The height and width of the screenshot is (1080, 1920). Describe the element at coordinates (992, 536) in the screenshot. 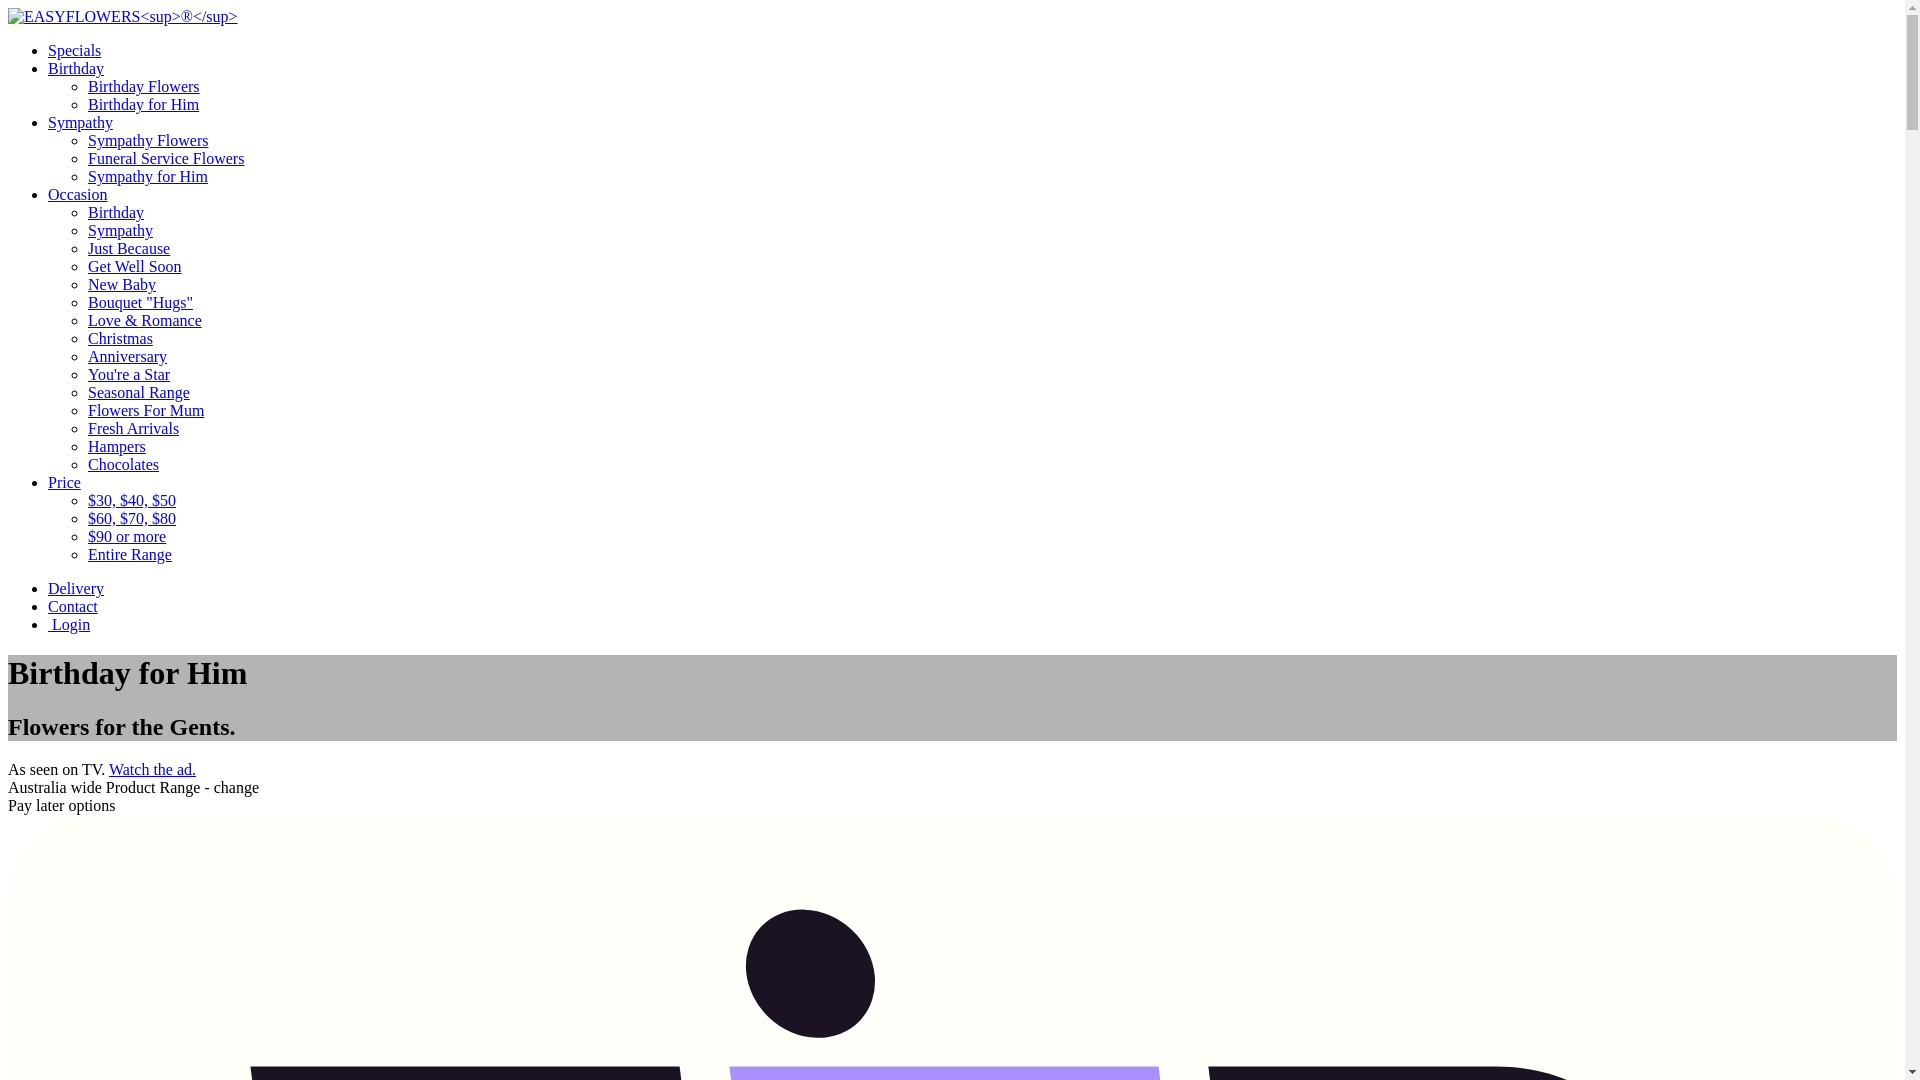

I see `$90 or more` at that location.